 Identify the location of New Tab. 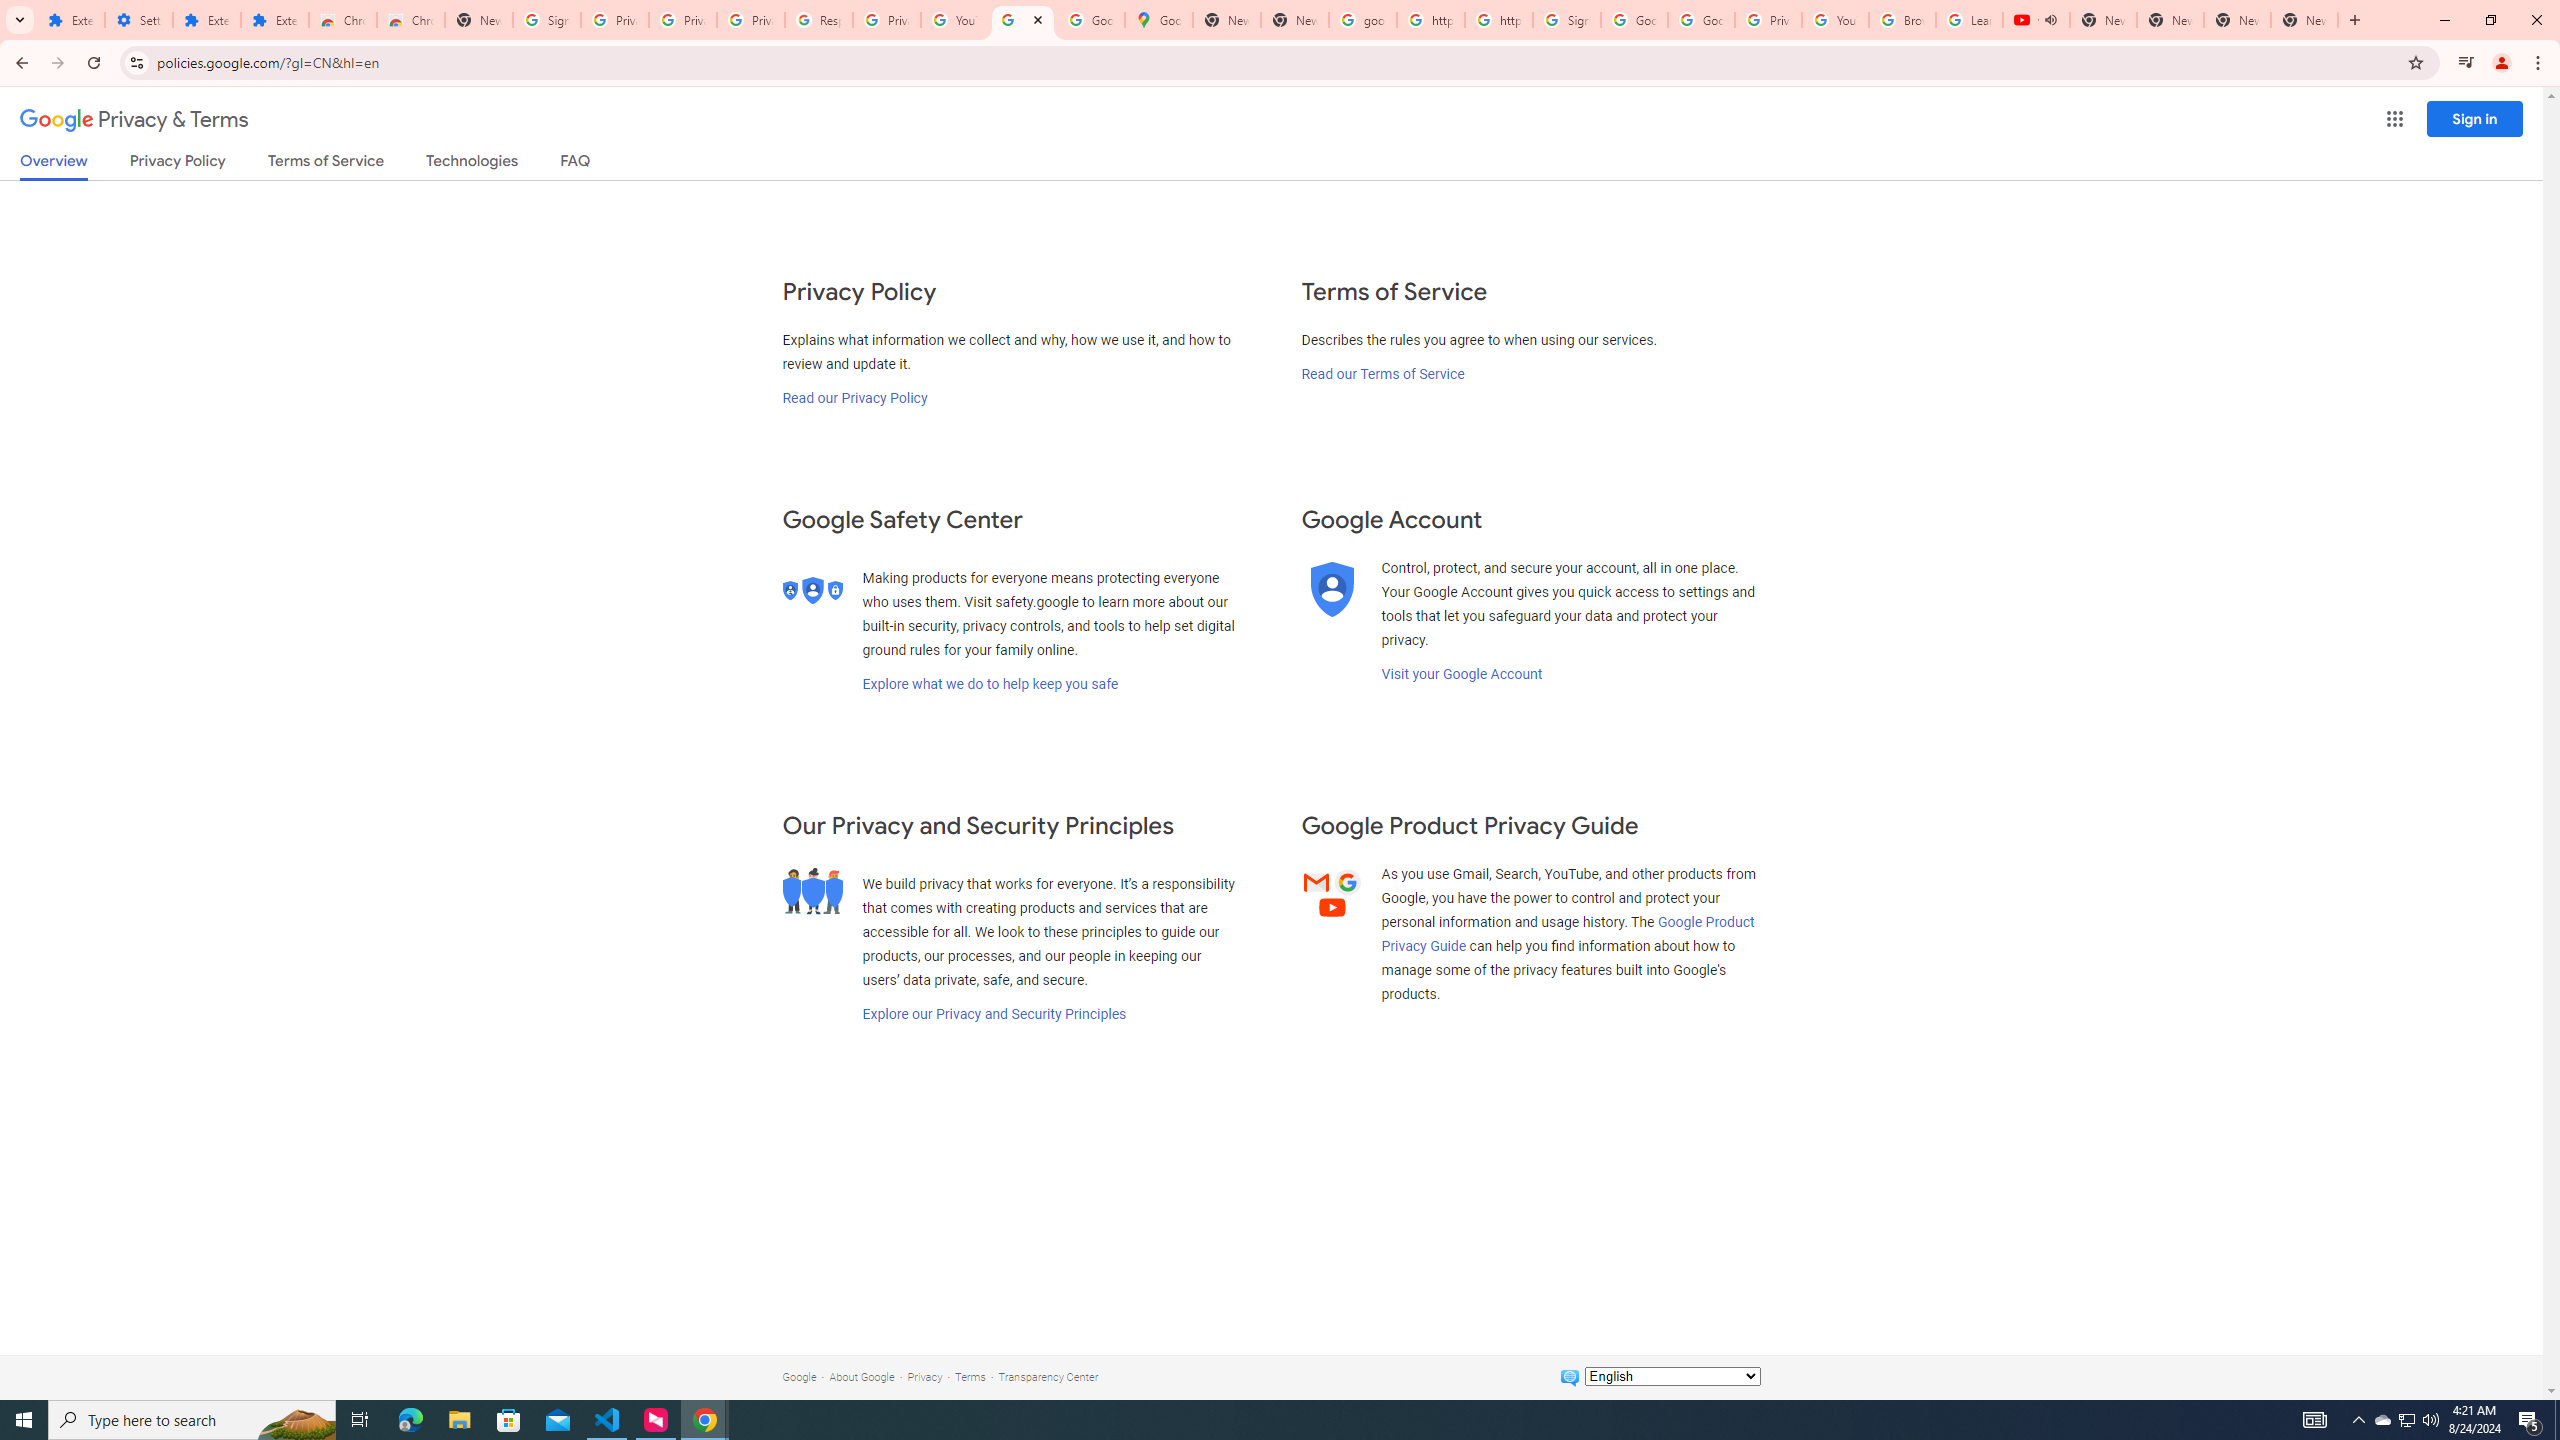
(478, 20).